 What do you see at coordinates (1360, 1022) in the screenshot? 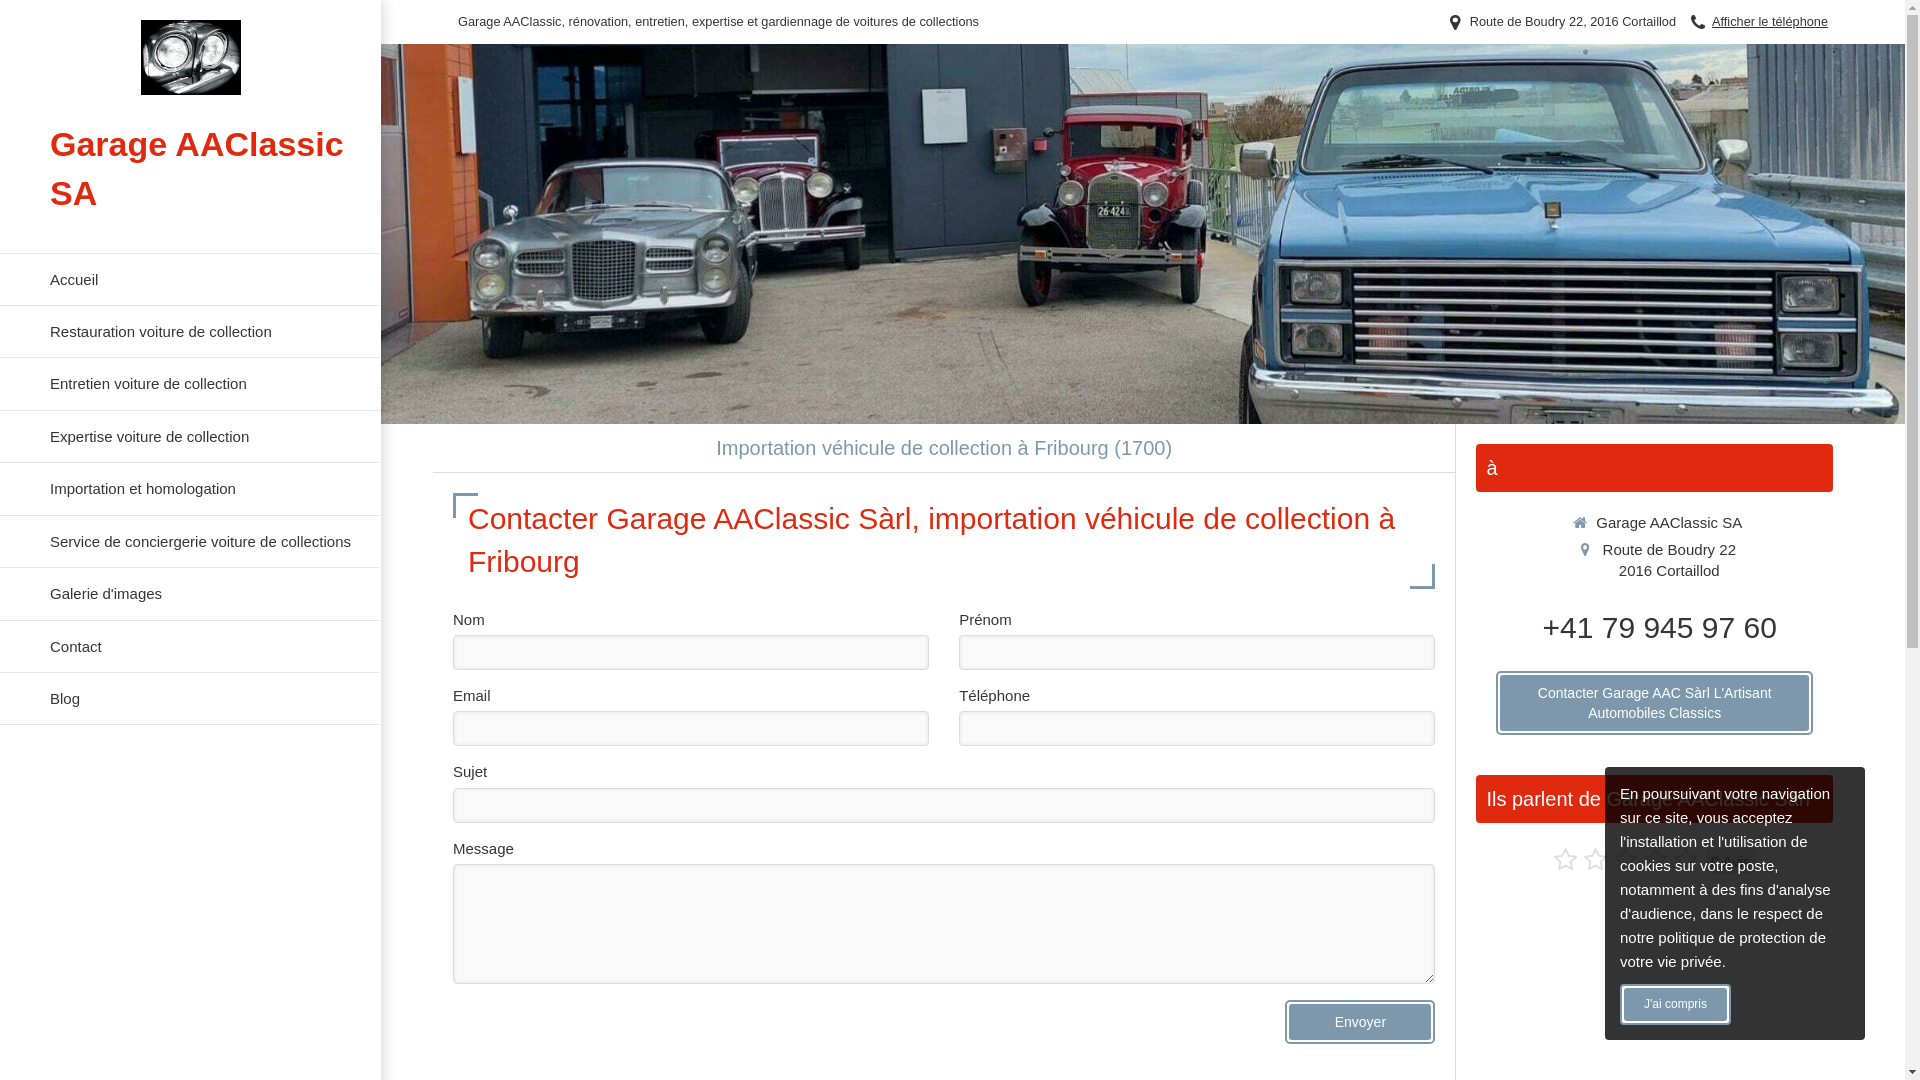
I see `Envoyer` at bounding box center [1360, 1022].